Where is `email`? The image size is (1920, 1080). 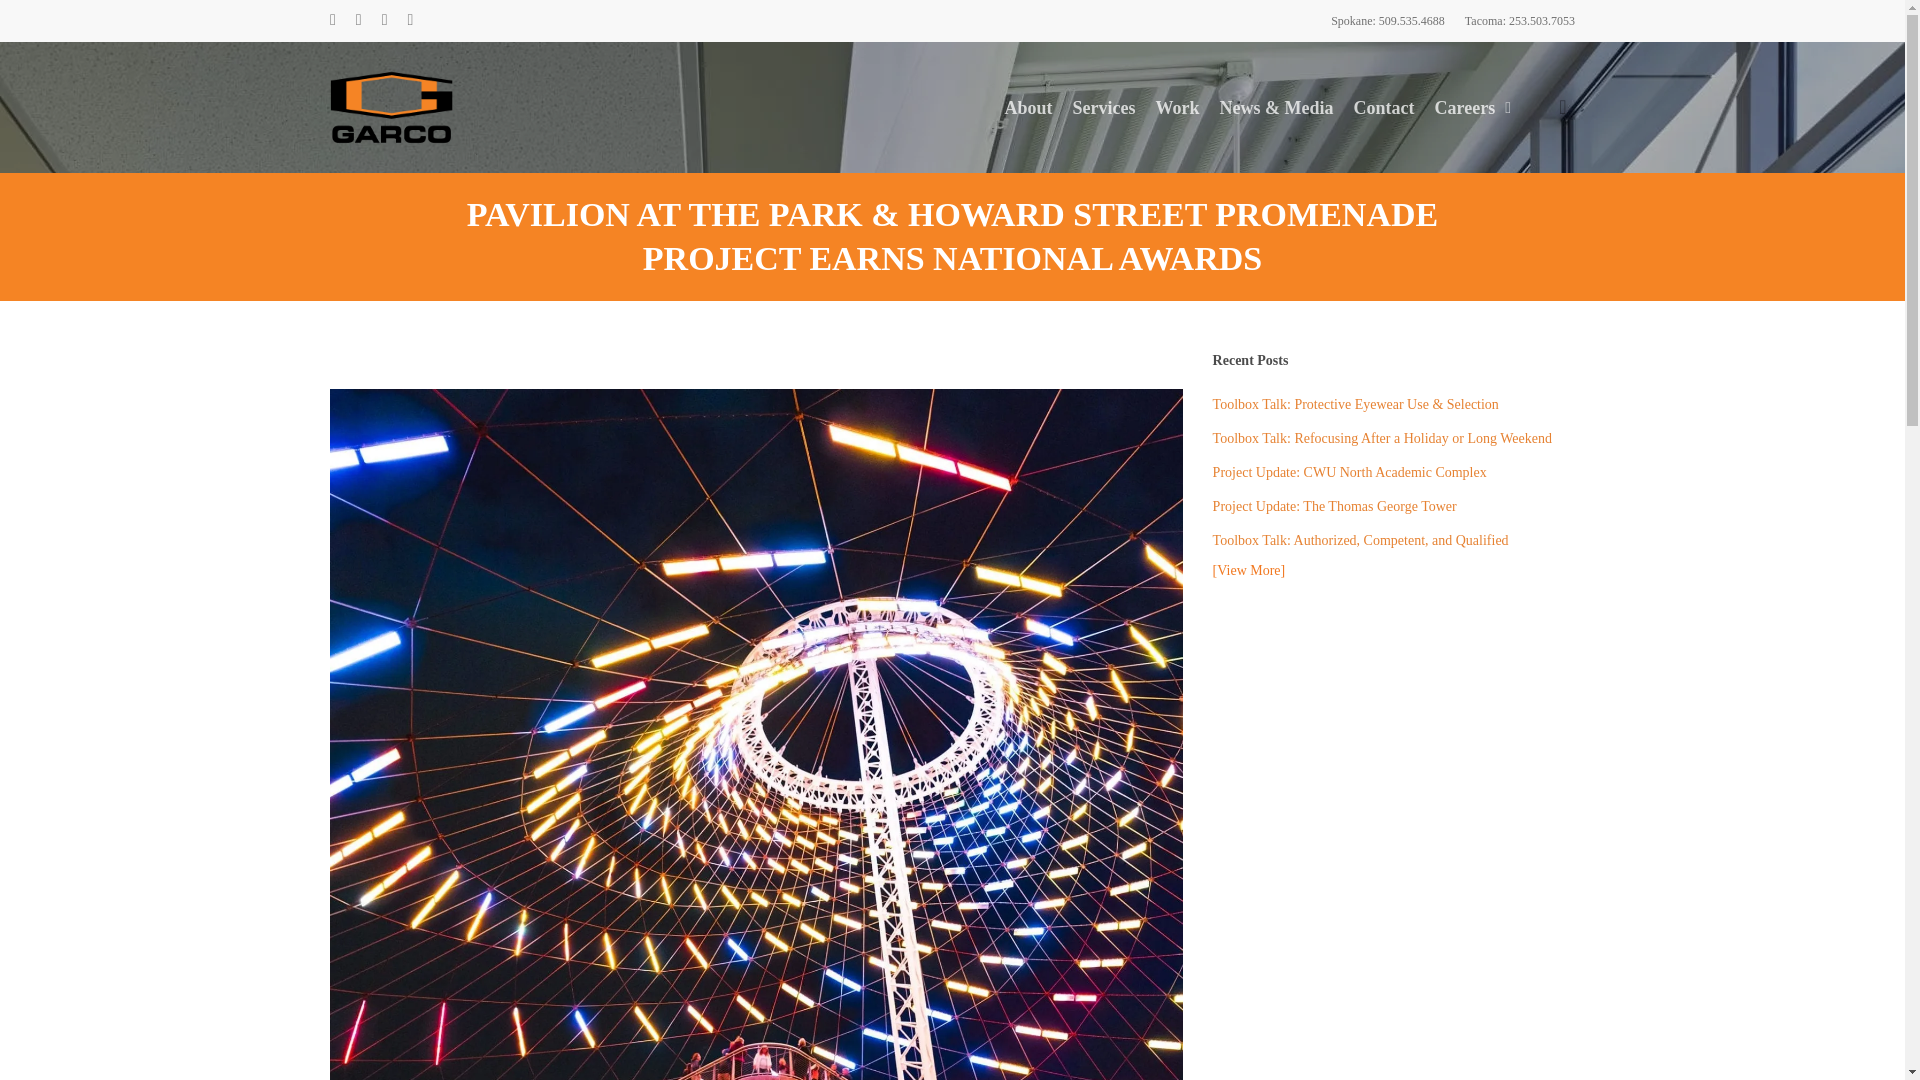
email is located at coordinates (410, 20).